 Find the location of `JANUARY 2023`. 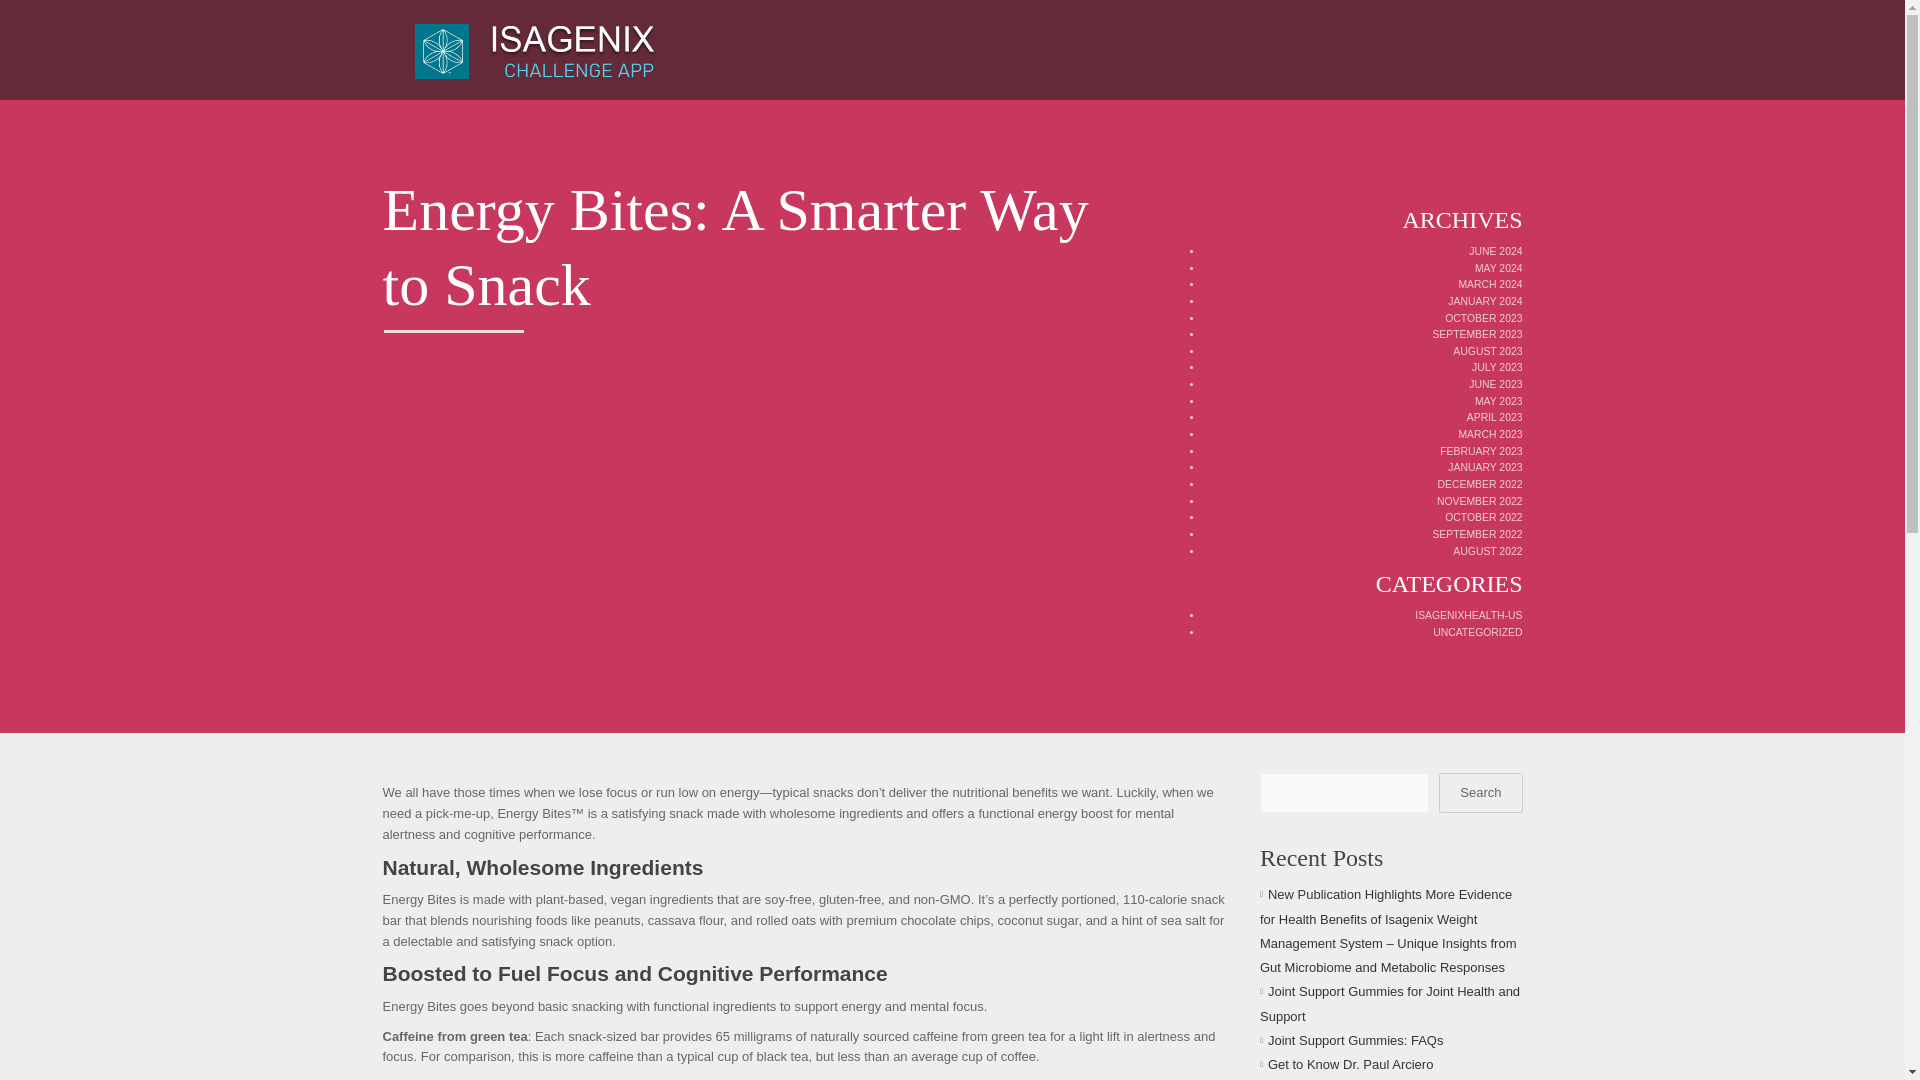

JANUARY 2023 is located at coordinates (1484, 468).